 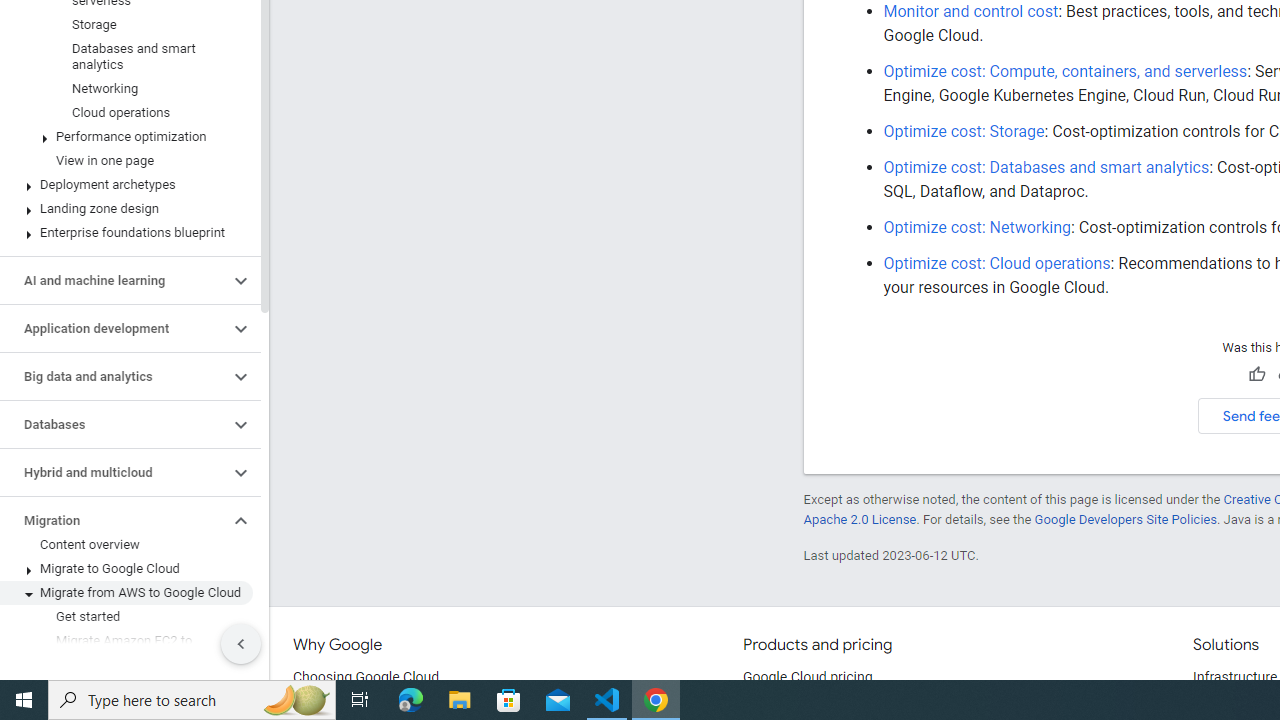 I want to click on Databases and smart analytics, so click(x=126, y=56).